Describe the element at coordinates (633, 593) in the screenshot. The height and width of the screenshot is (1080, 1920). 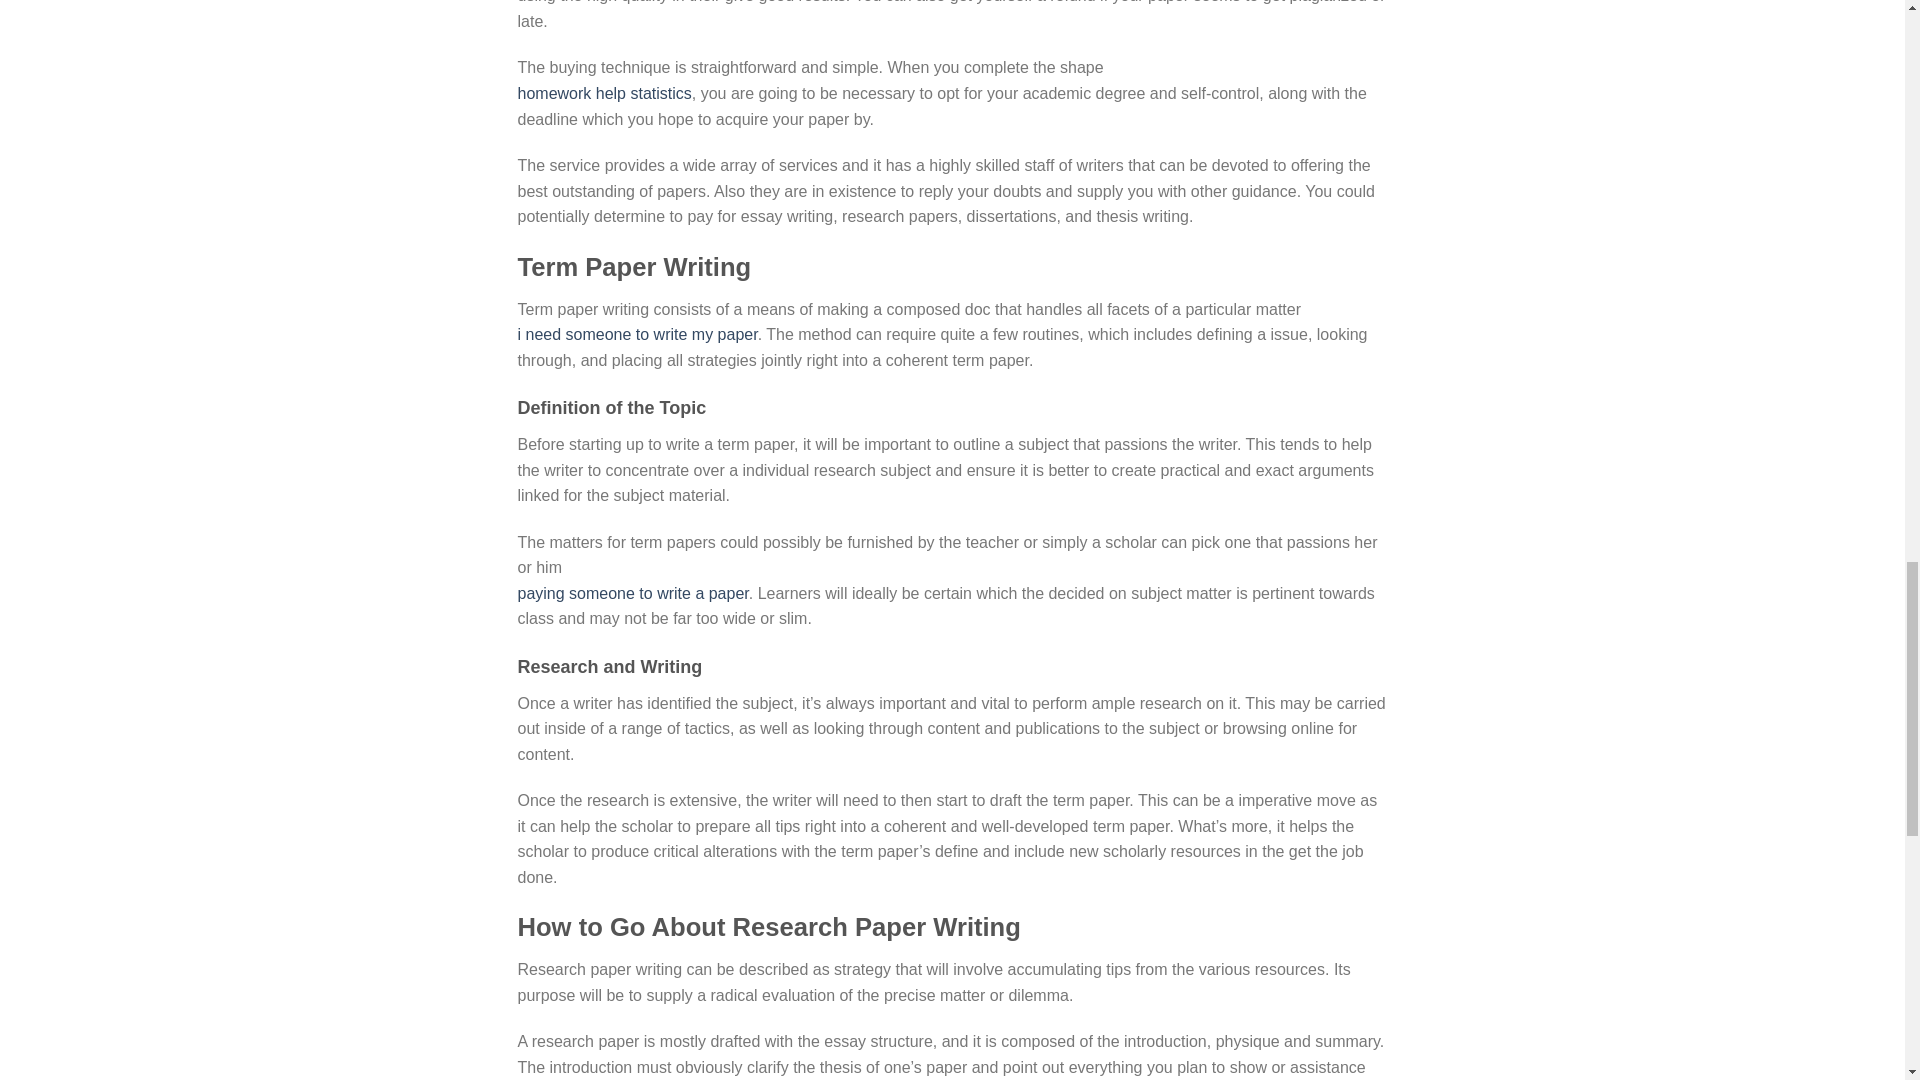
I see `paying someone to write a paper` at that location.